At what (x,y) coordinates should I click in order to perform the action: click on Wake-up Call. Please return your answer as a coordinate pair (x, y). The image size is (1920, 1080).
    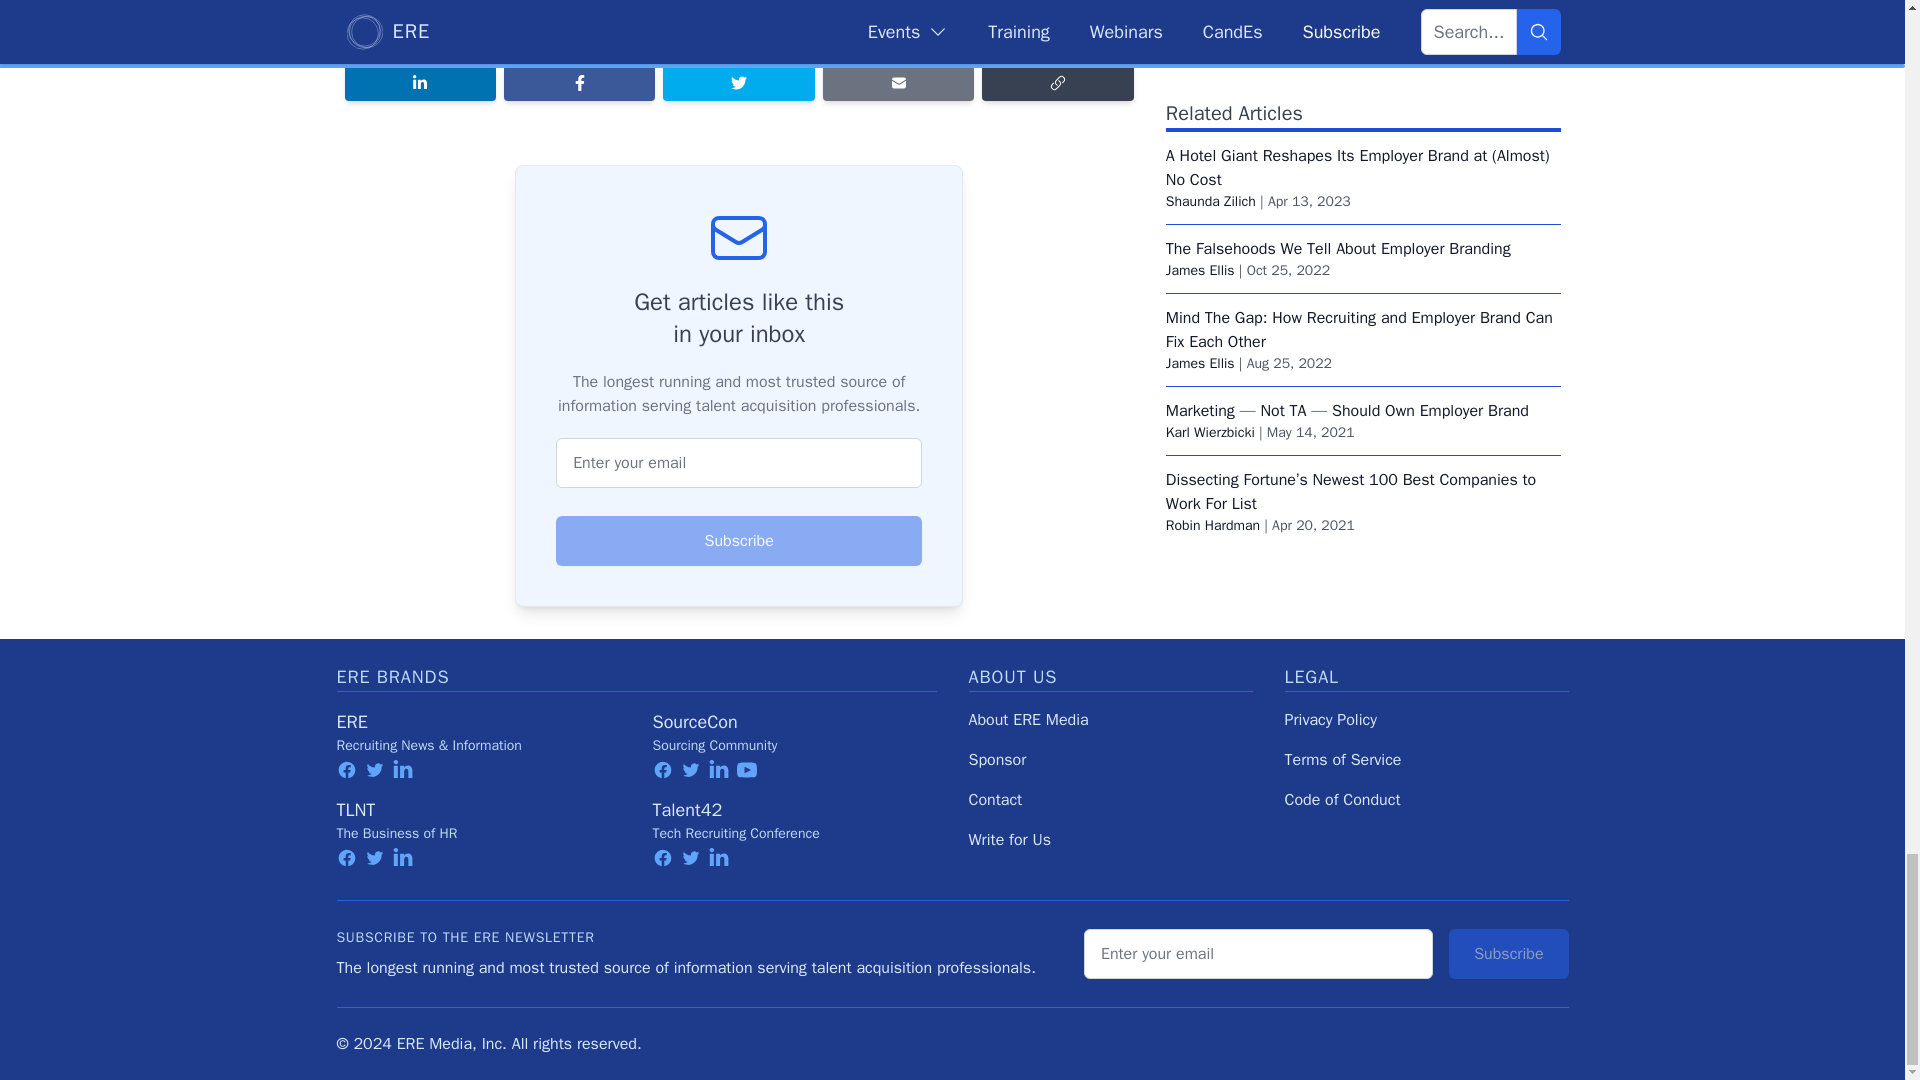
    Looking at the image, I should click on (683, 32).